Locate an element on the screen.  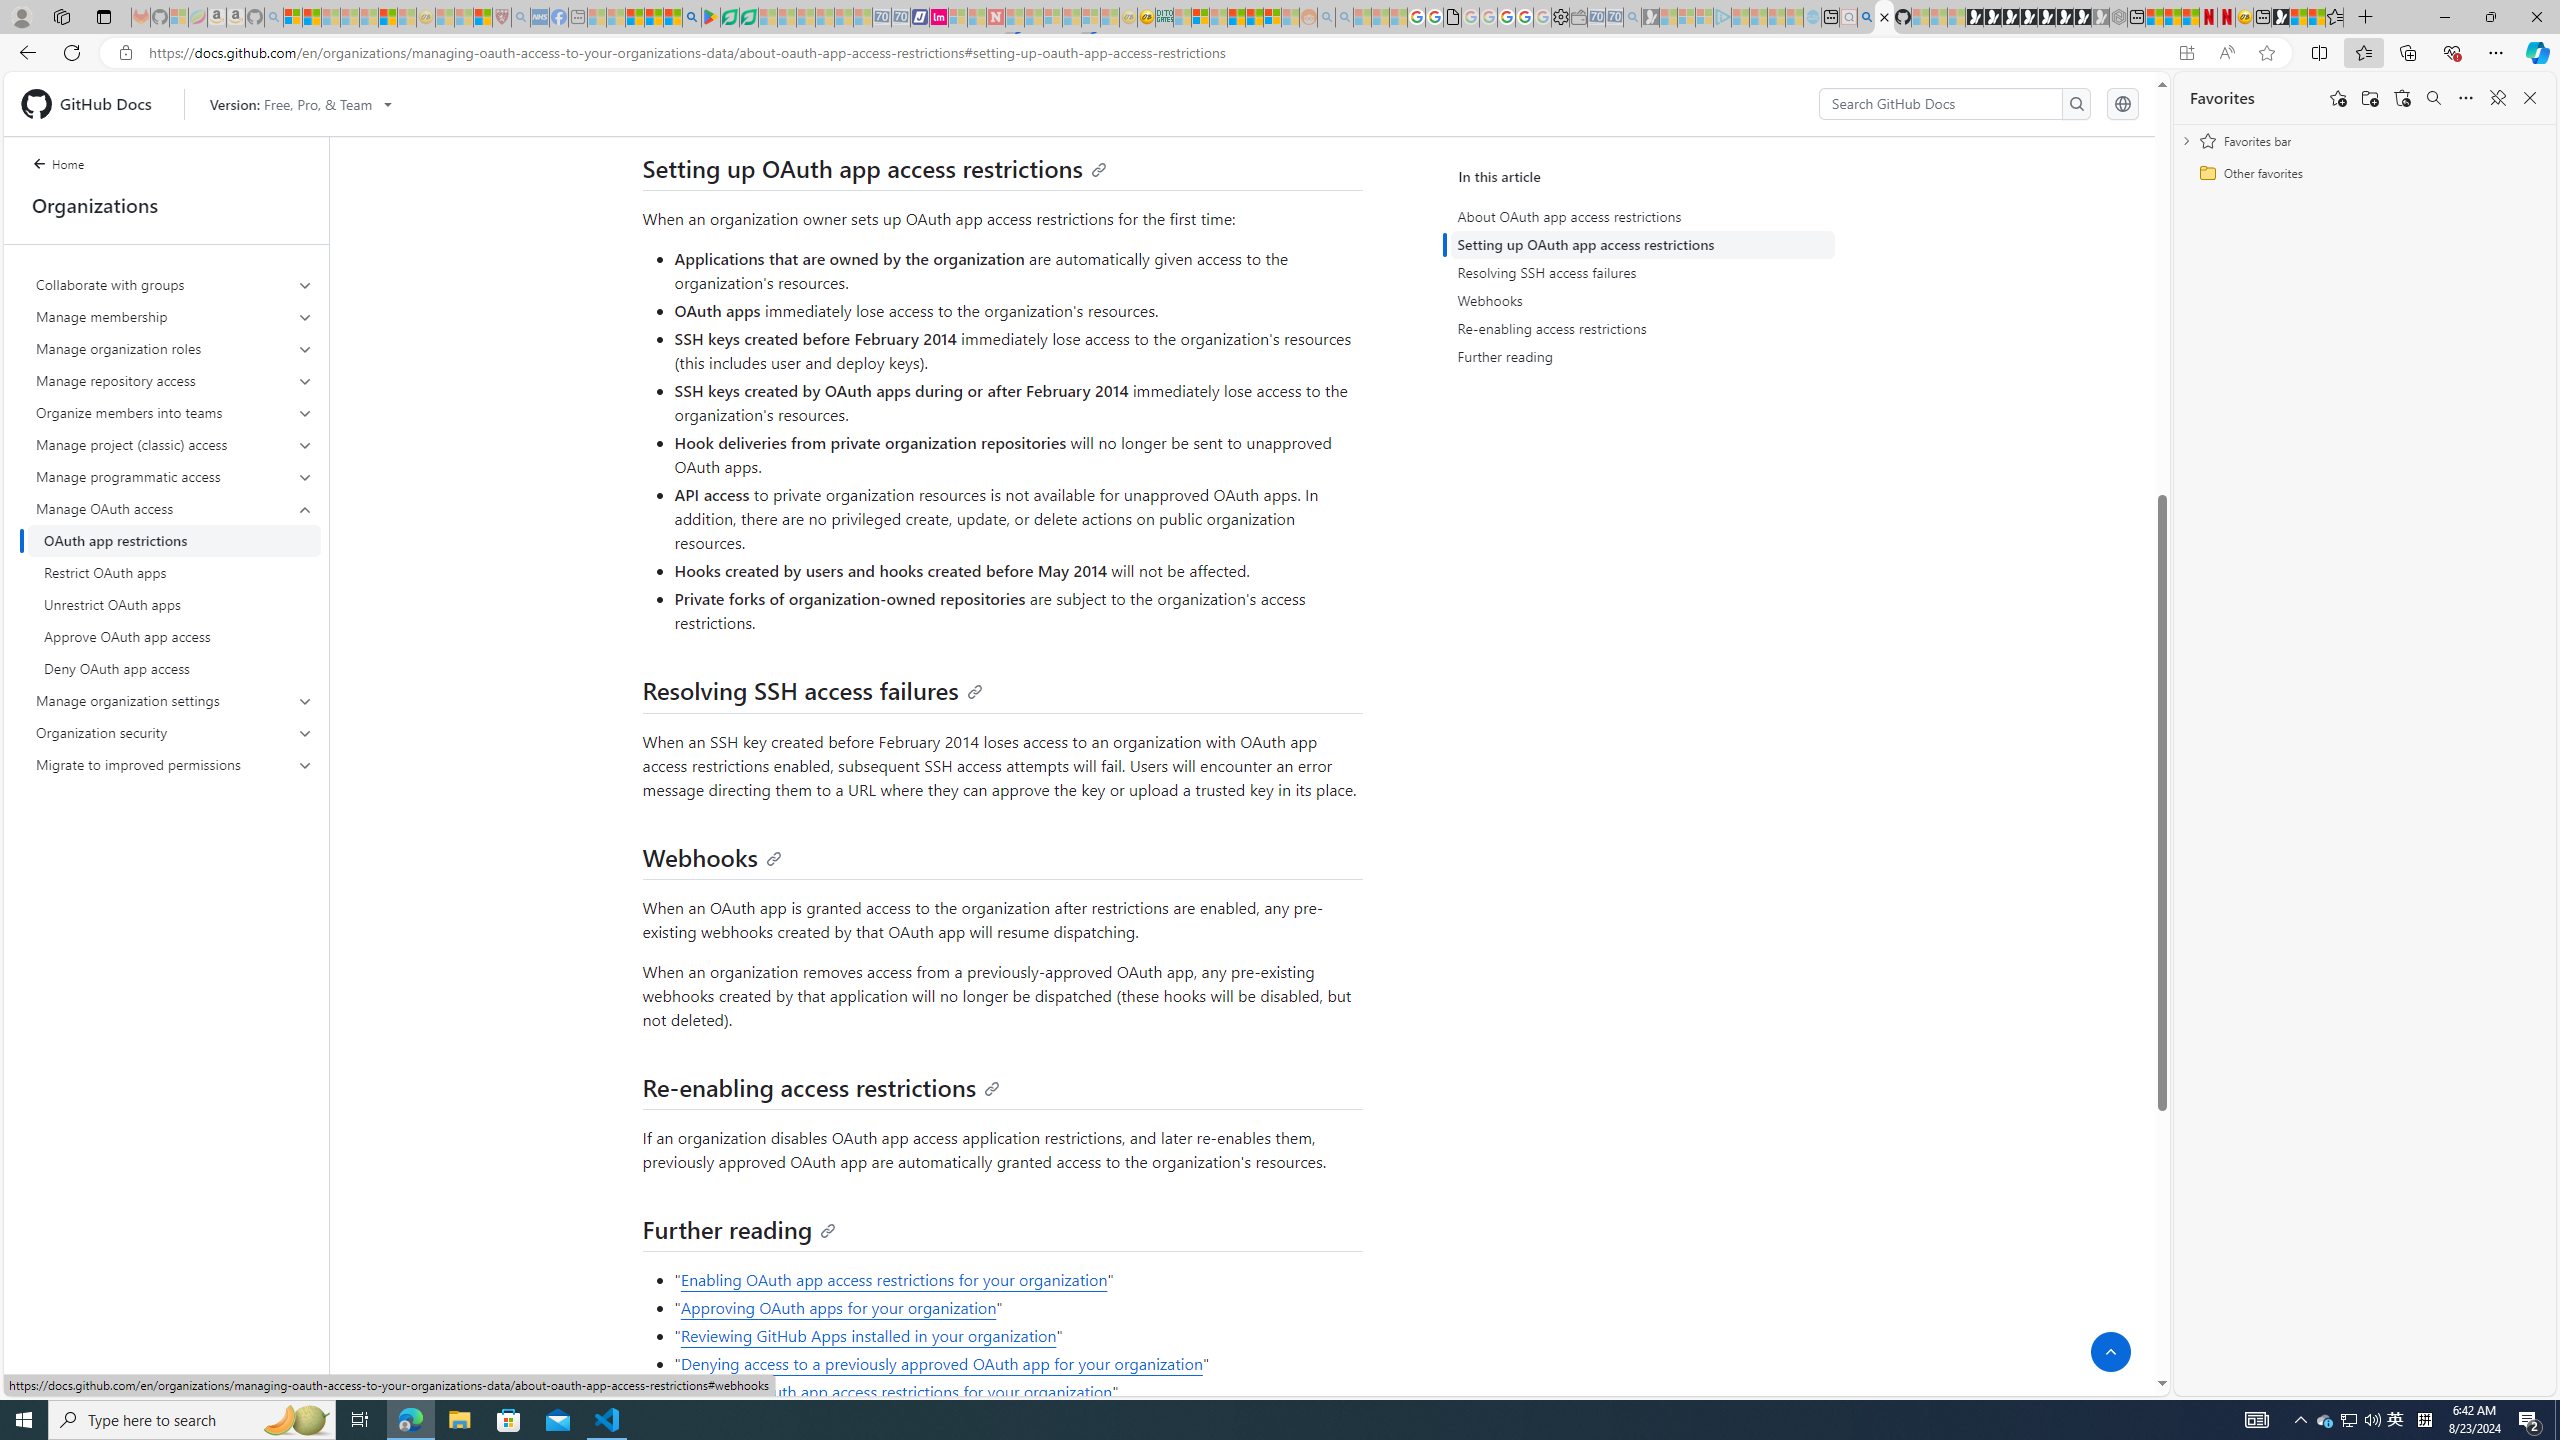
Unrestrict OAuth apps is located at coordinates (174, 604).